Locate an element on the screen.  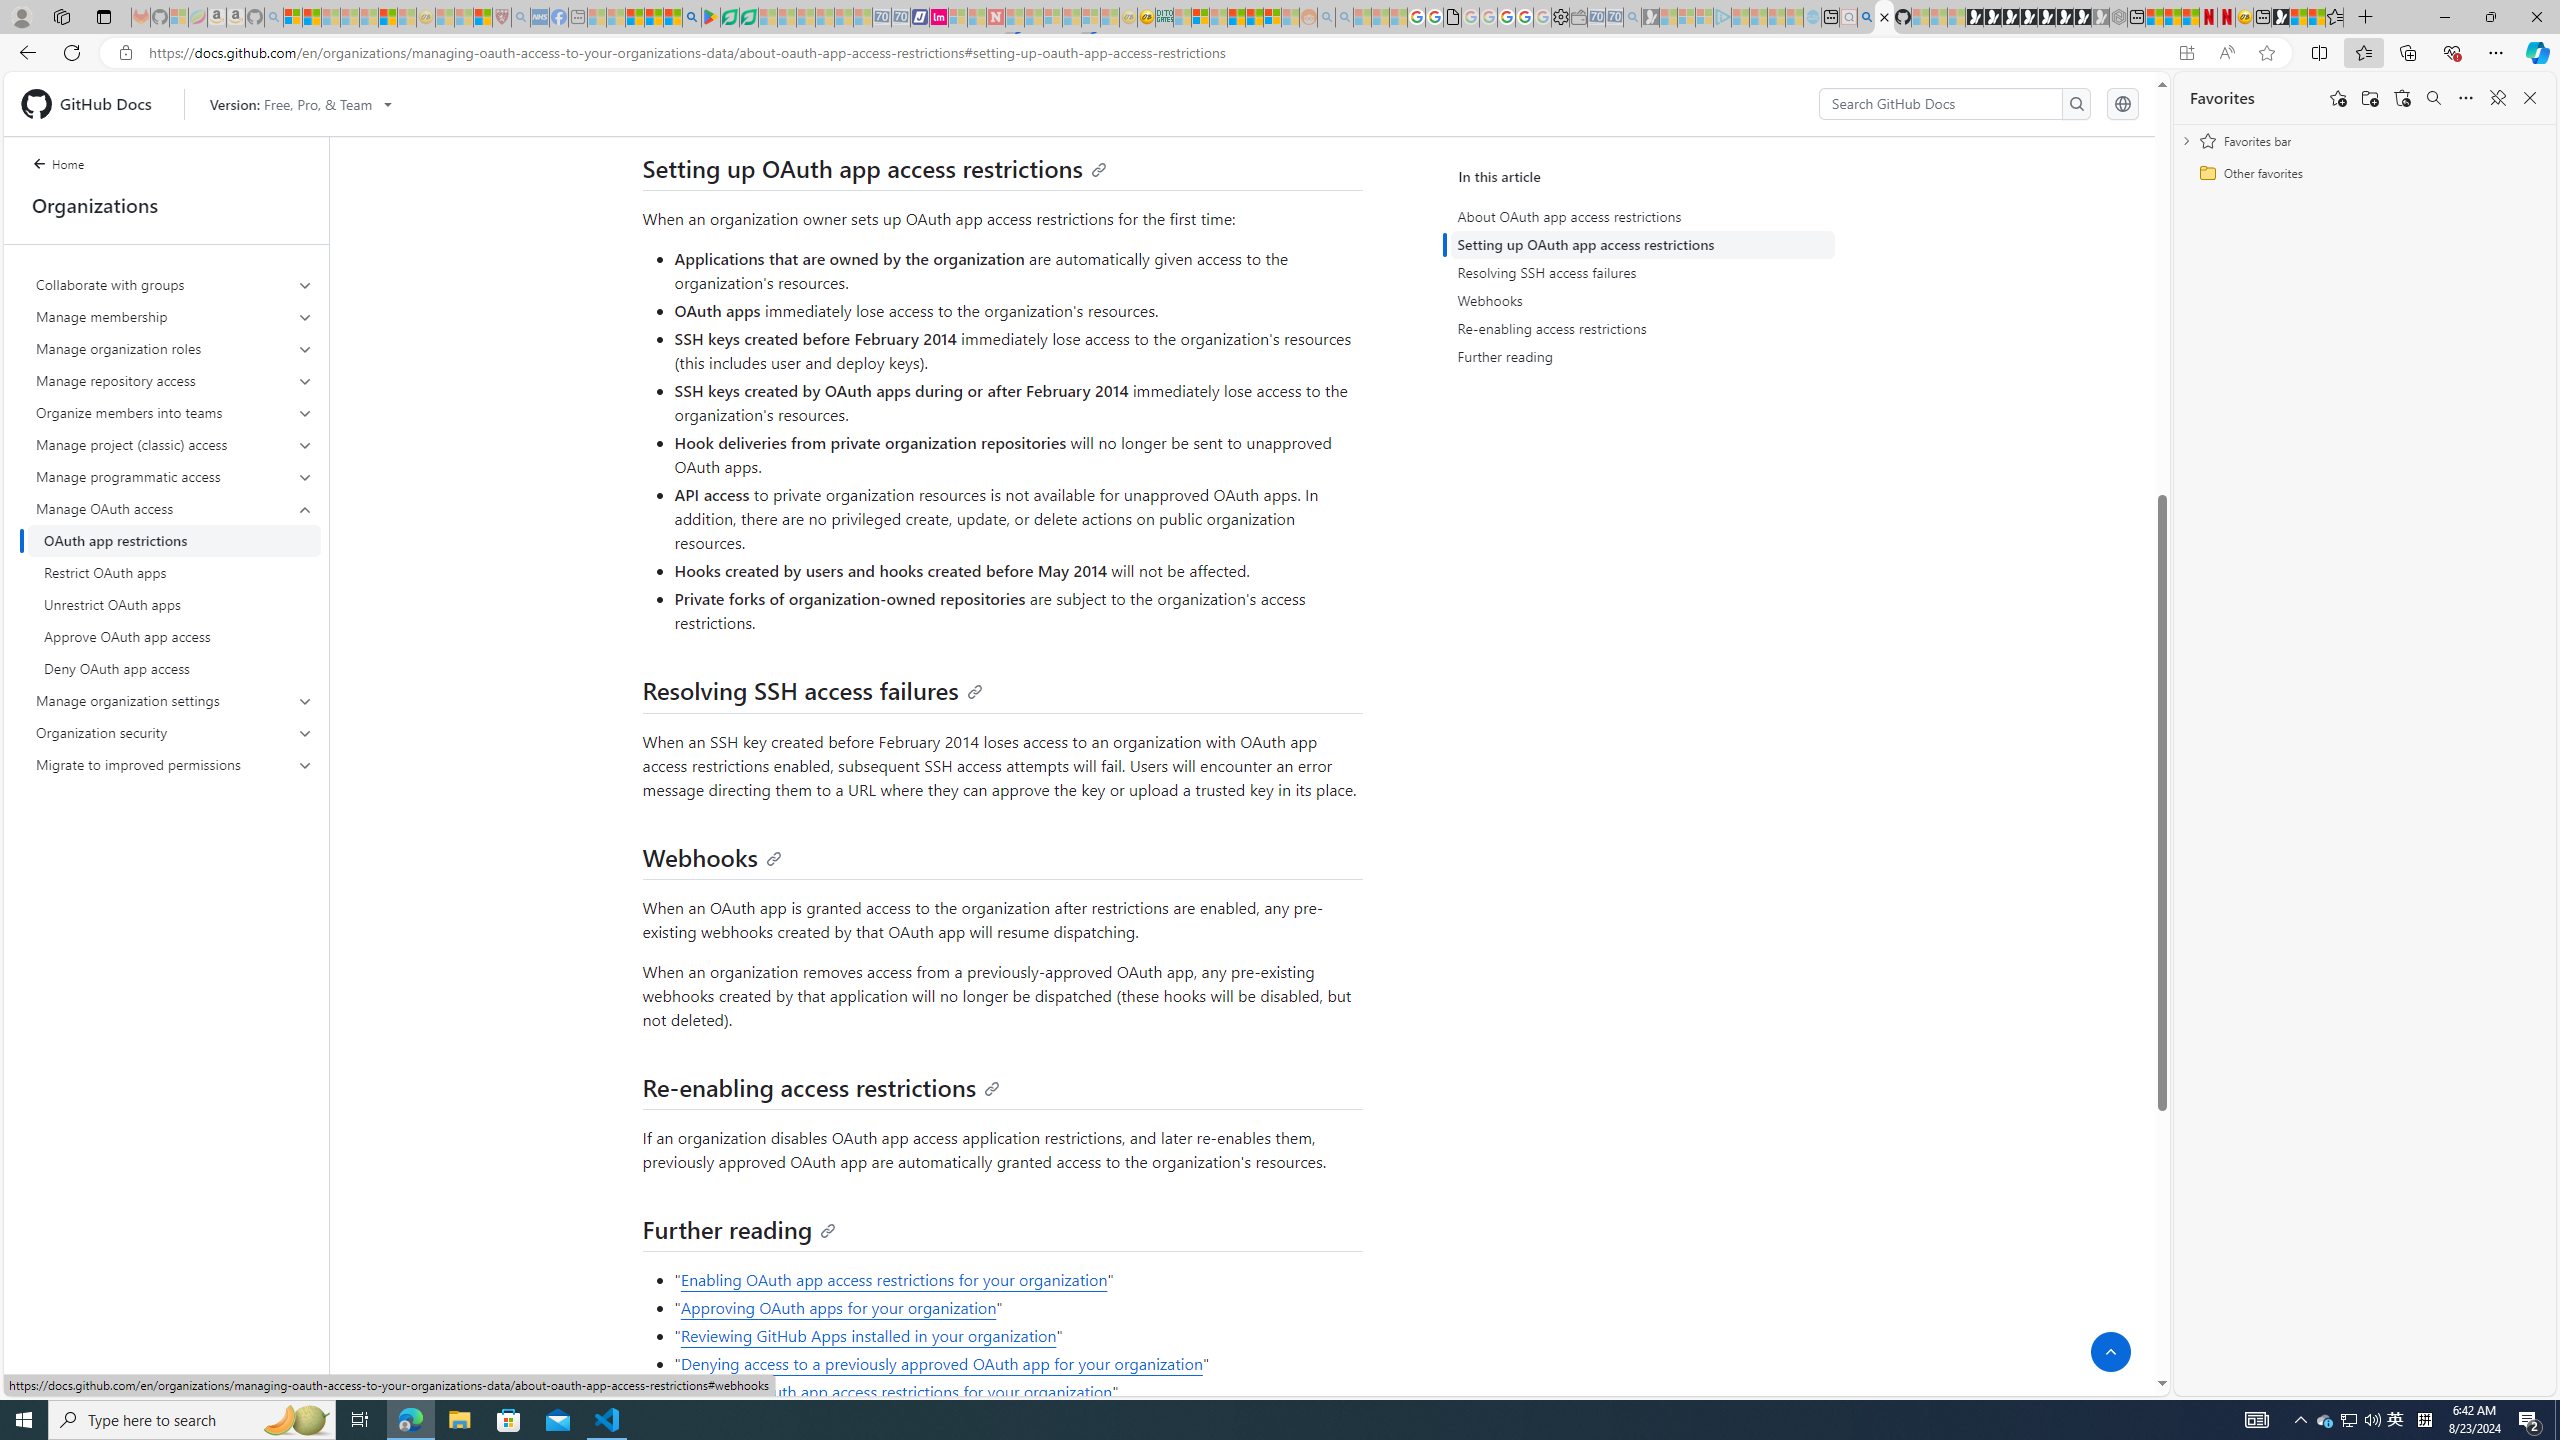
Unrestrict OAuth apps is located at coordinates (174, 604).